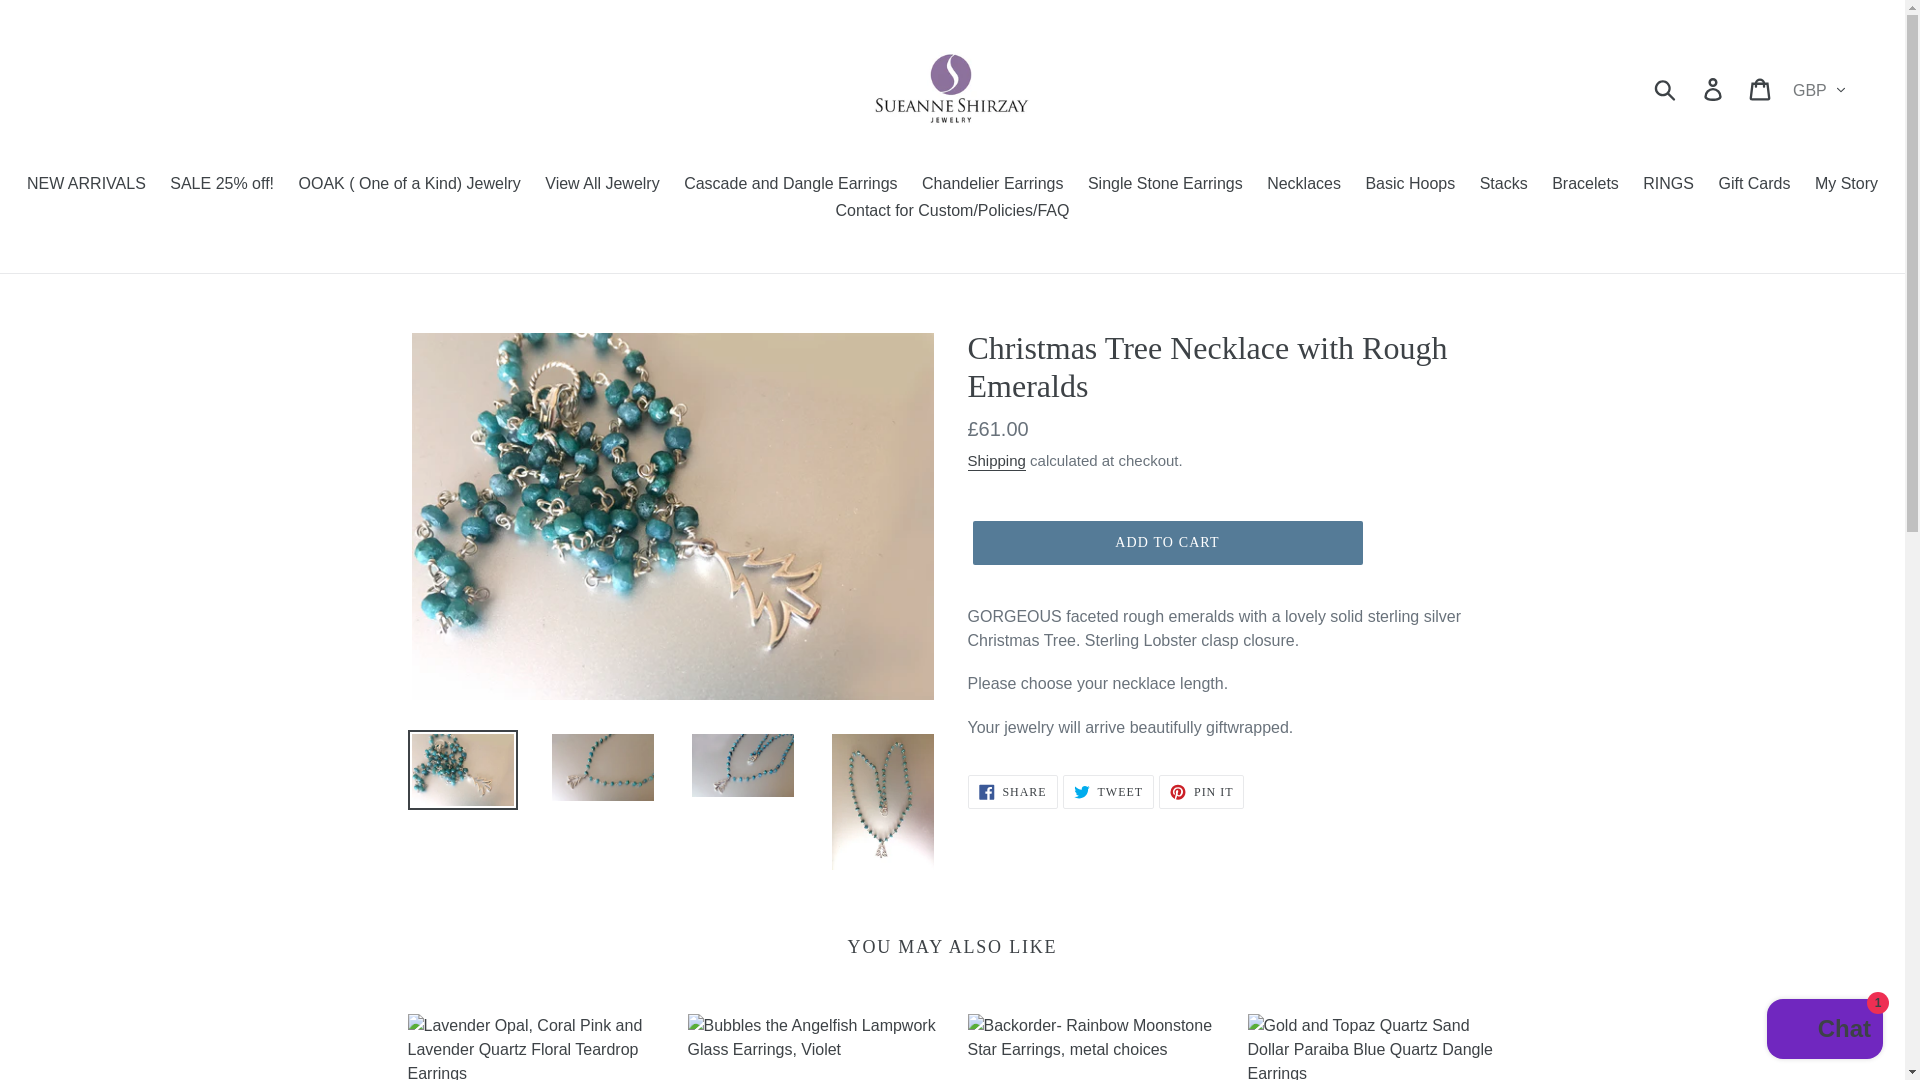  Describe the element at coordinates (1761, 88) in the screenshot. I see `Cart` at that location.